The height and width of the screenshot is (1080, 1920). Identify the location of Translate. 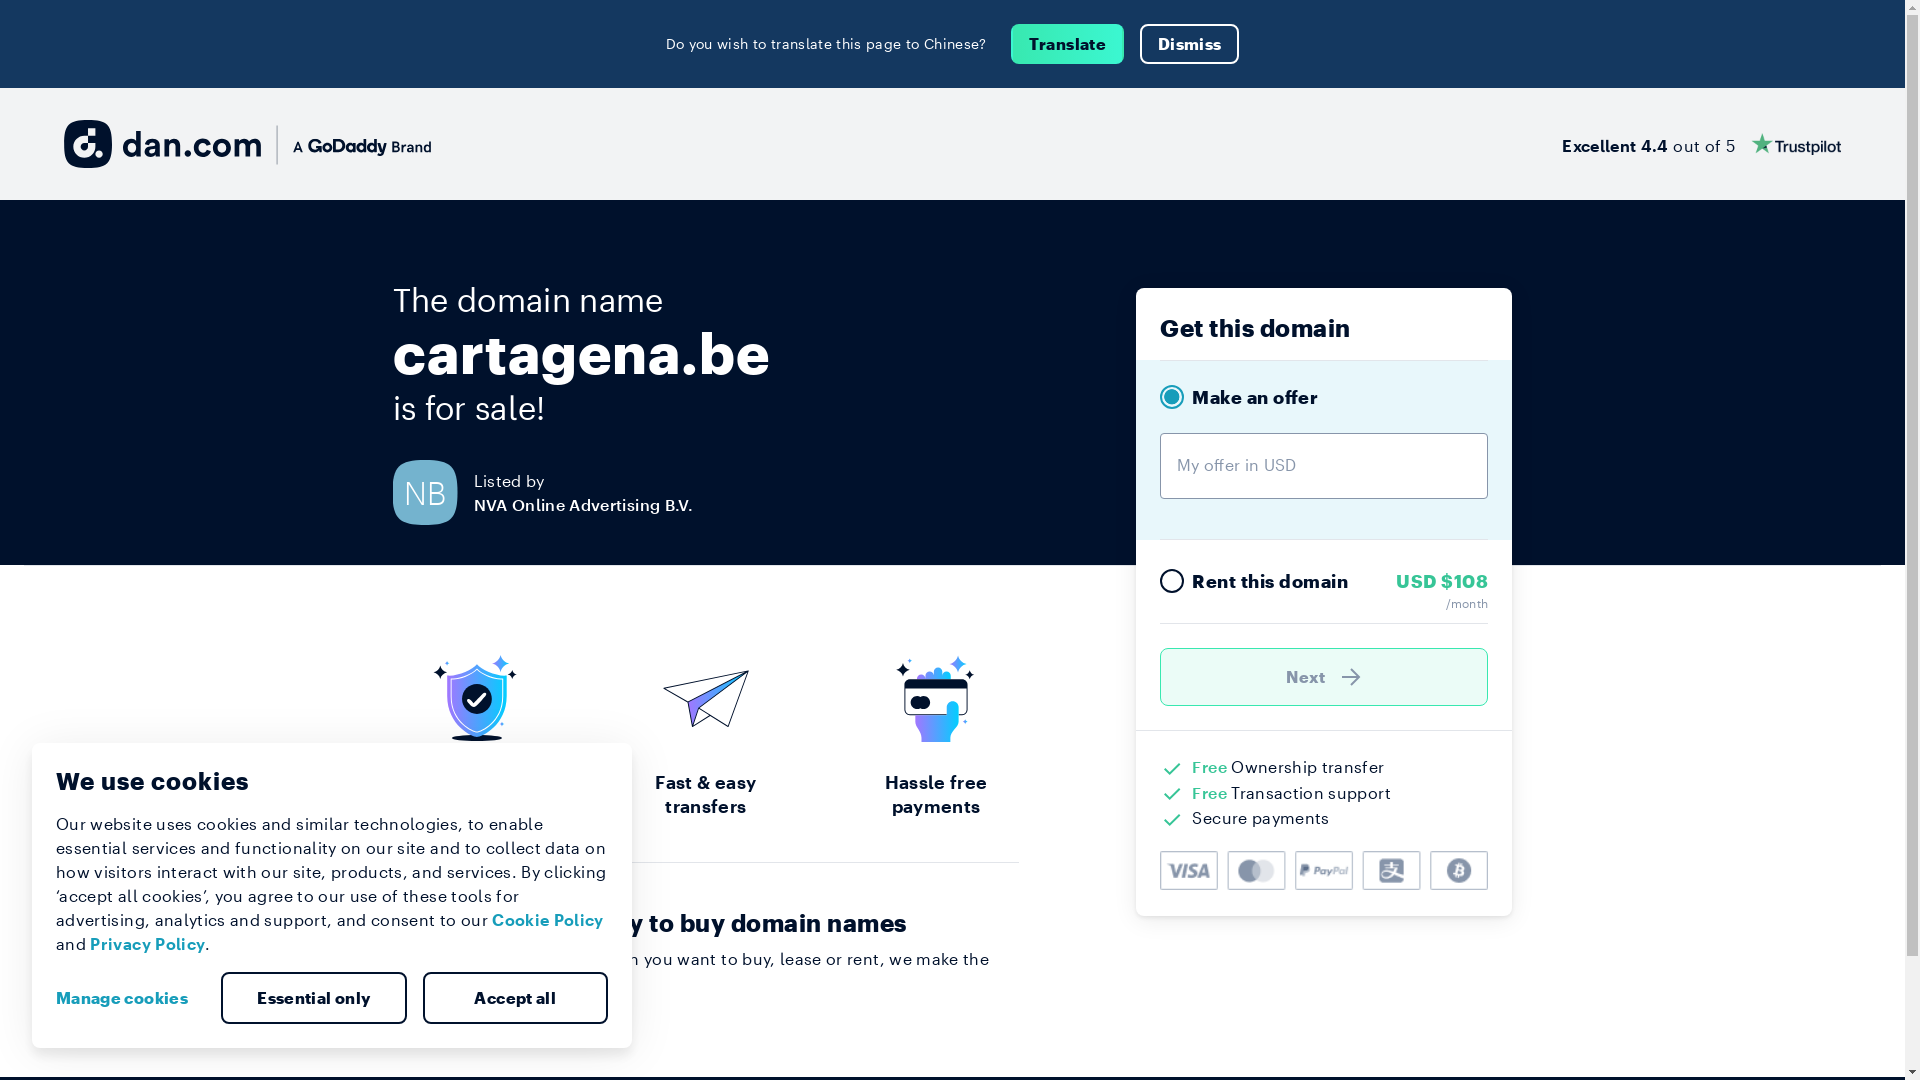
(1068, 44).